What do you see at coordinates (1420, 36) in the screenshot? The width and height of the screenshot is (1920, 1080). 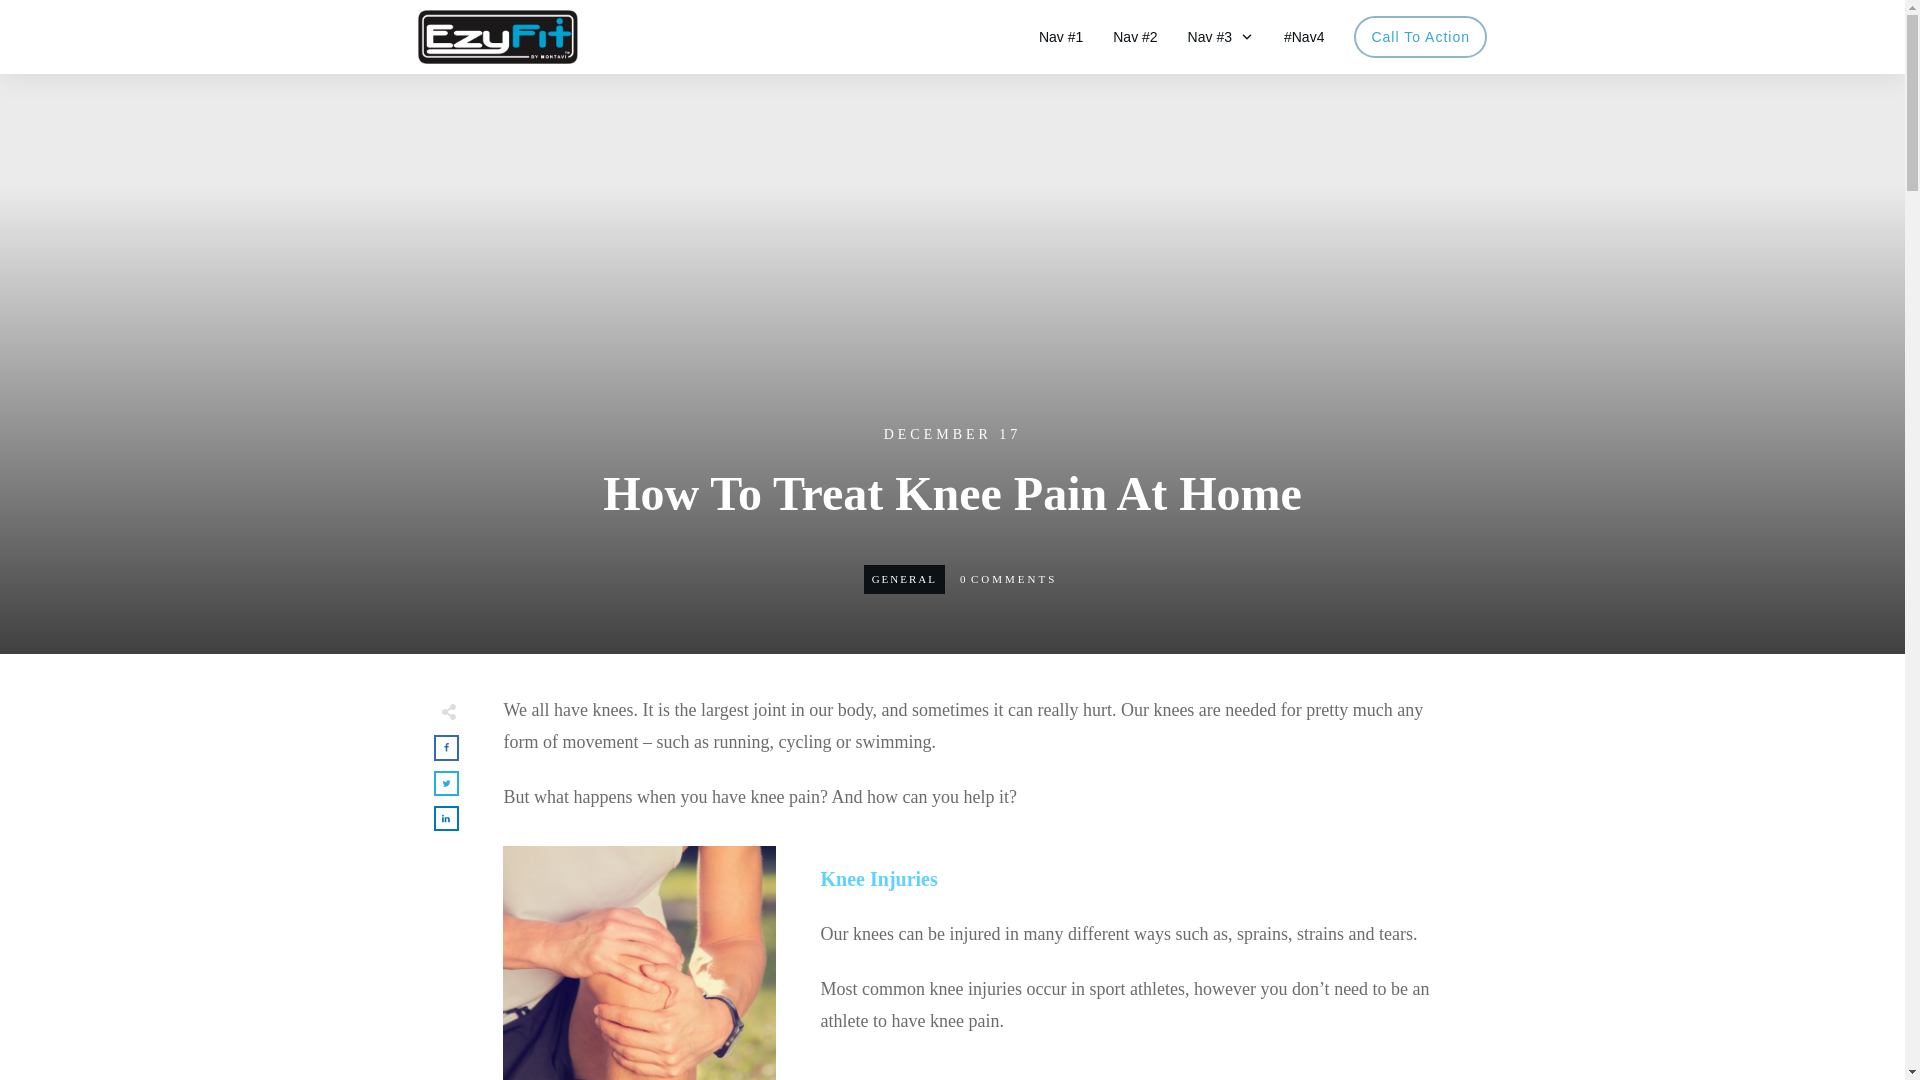 I see `Call To Action` at bounding box center [1420, 36].